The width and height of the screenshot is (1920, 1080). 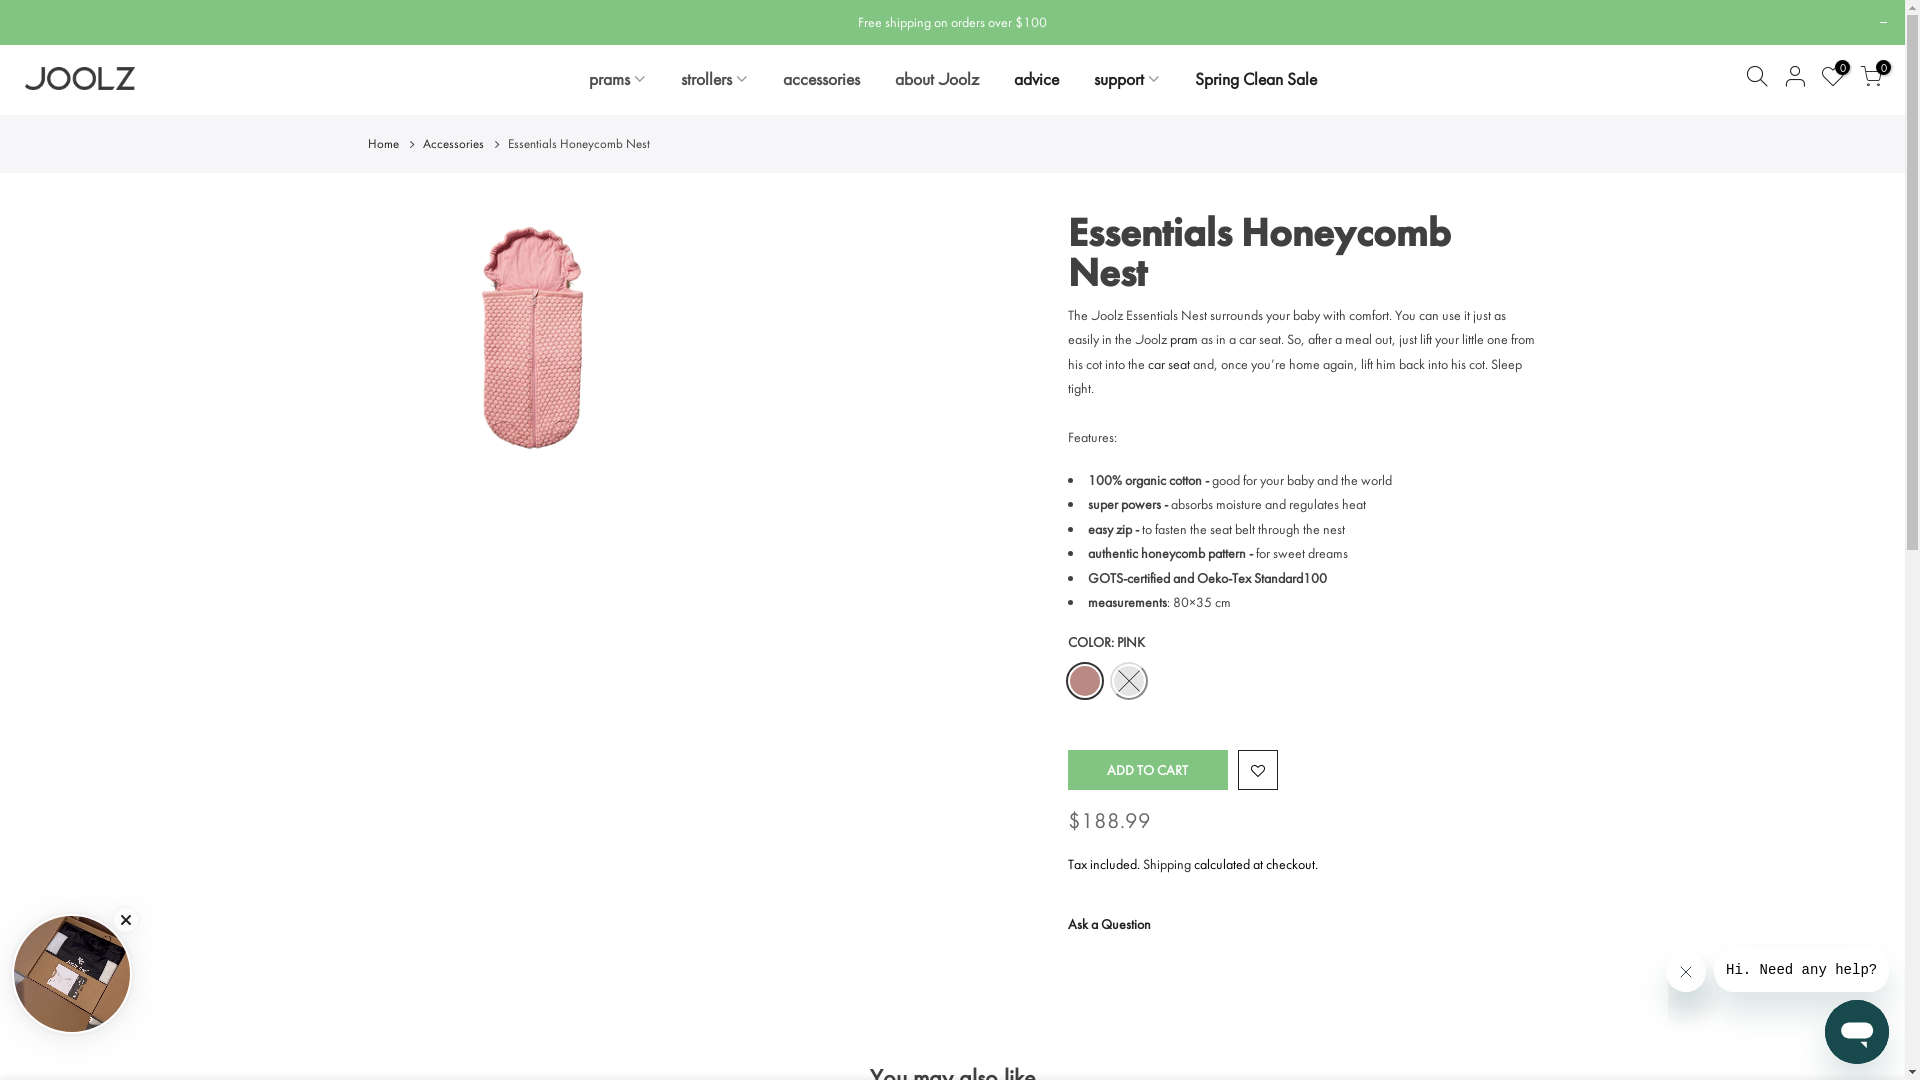 What do you see at coordinates (1036, 79) in the screenshot?
I see `advice` at bounding box center [1036, 79].